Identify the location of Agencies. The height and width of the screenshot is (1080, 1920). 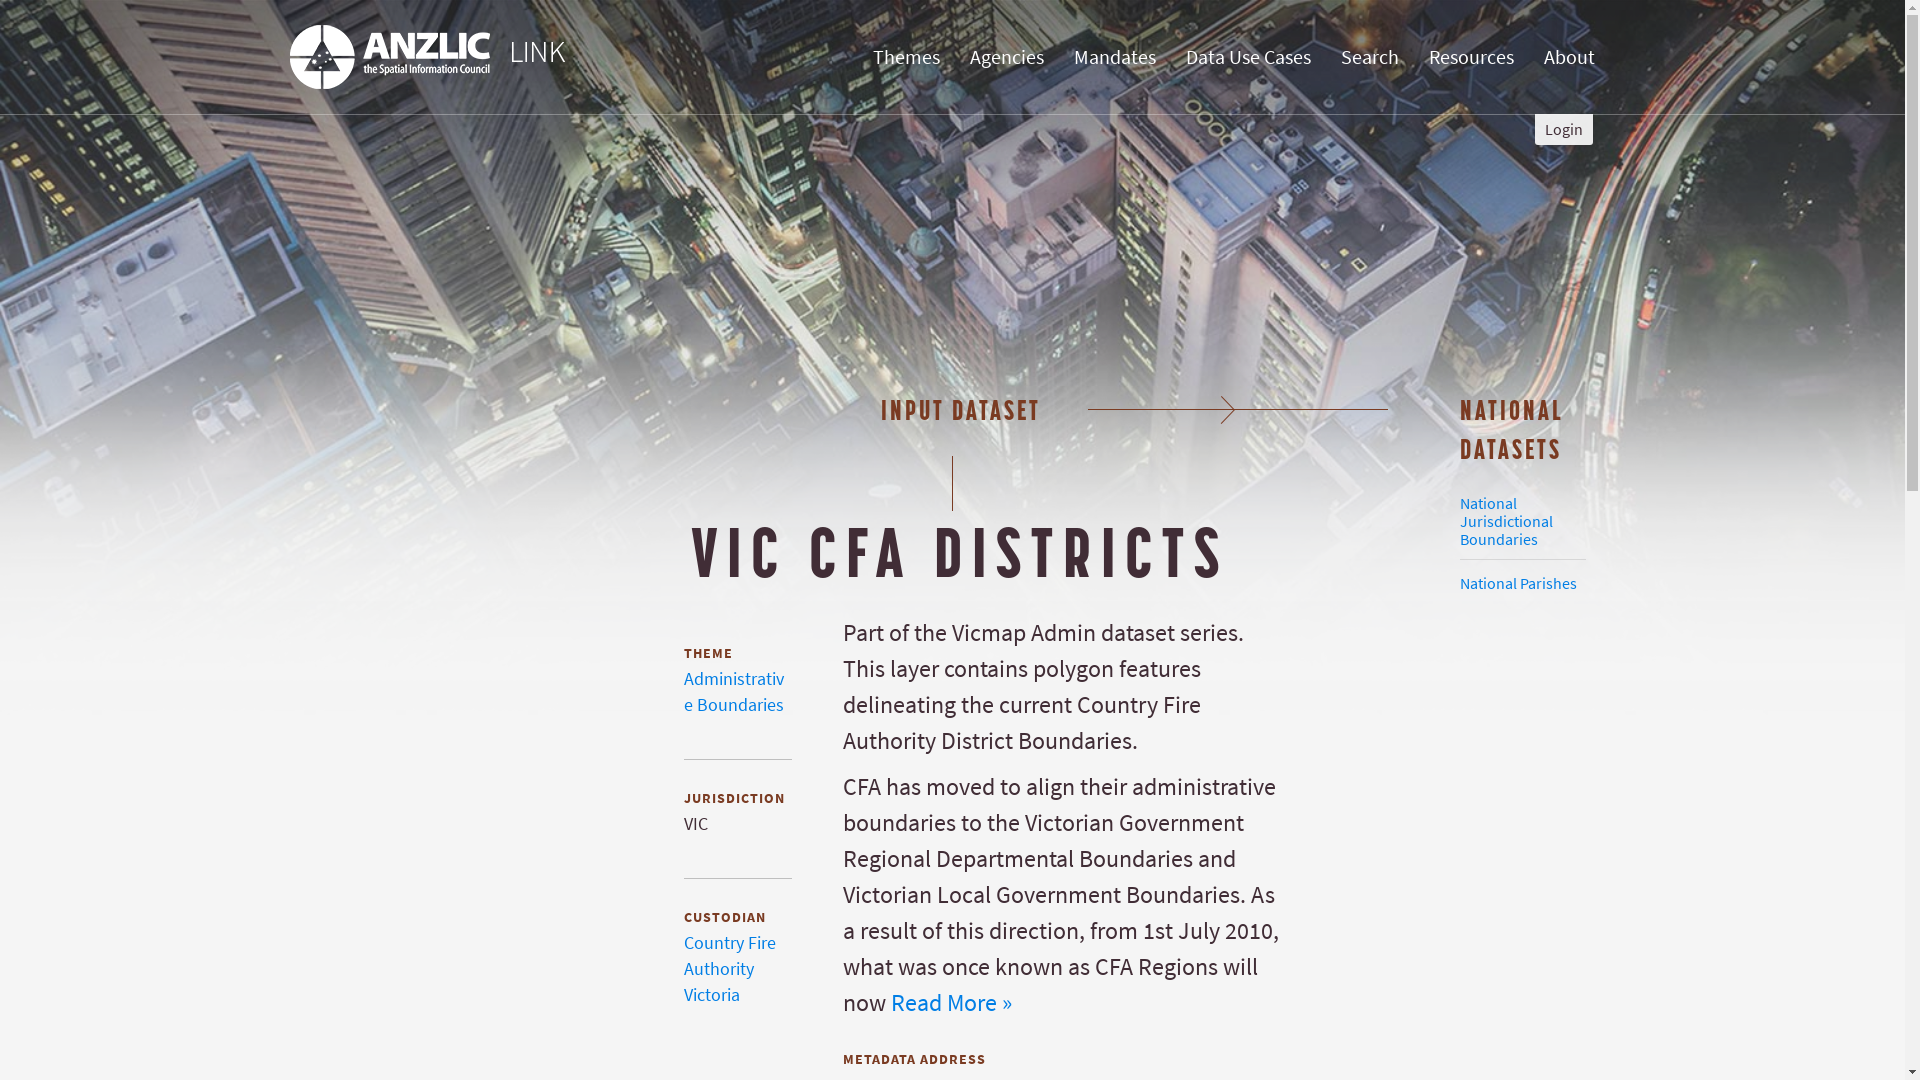
(1007, 58).